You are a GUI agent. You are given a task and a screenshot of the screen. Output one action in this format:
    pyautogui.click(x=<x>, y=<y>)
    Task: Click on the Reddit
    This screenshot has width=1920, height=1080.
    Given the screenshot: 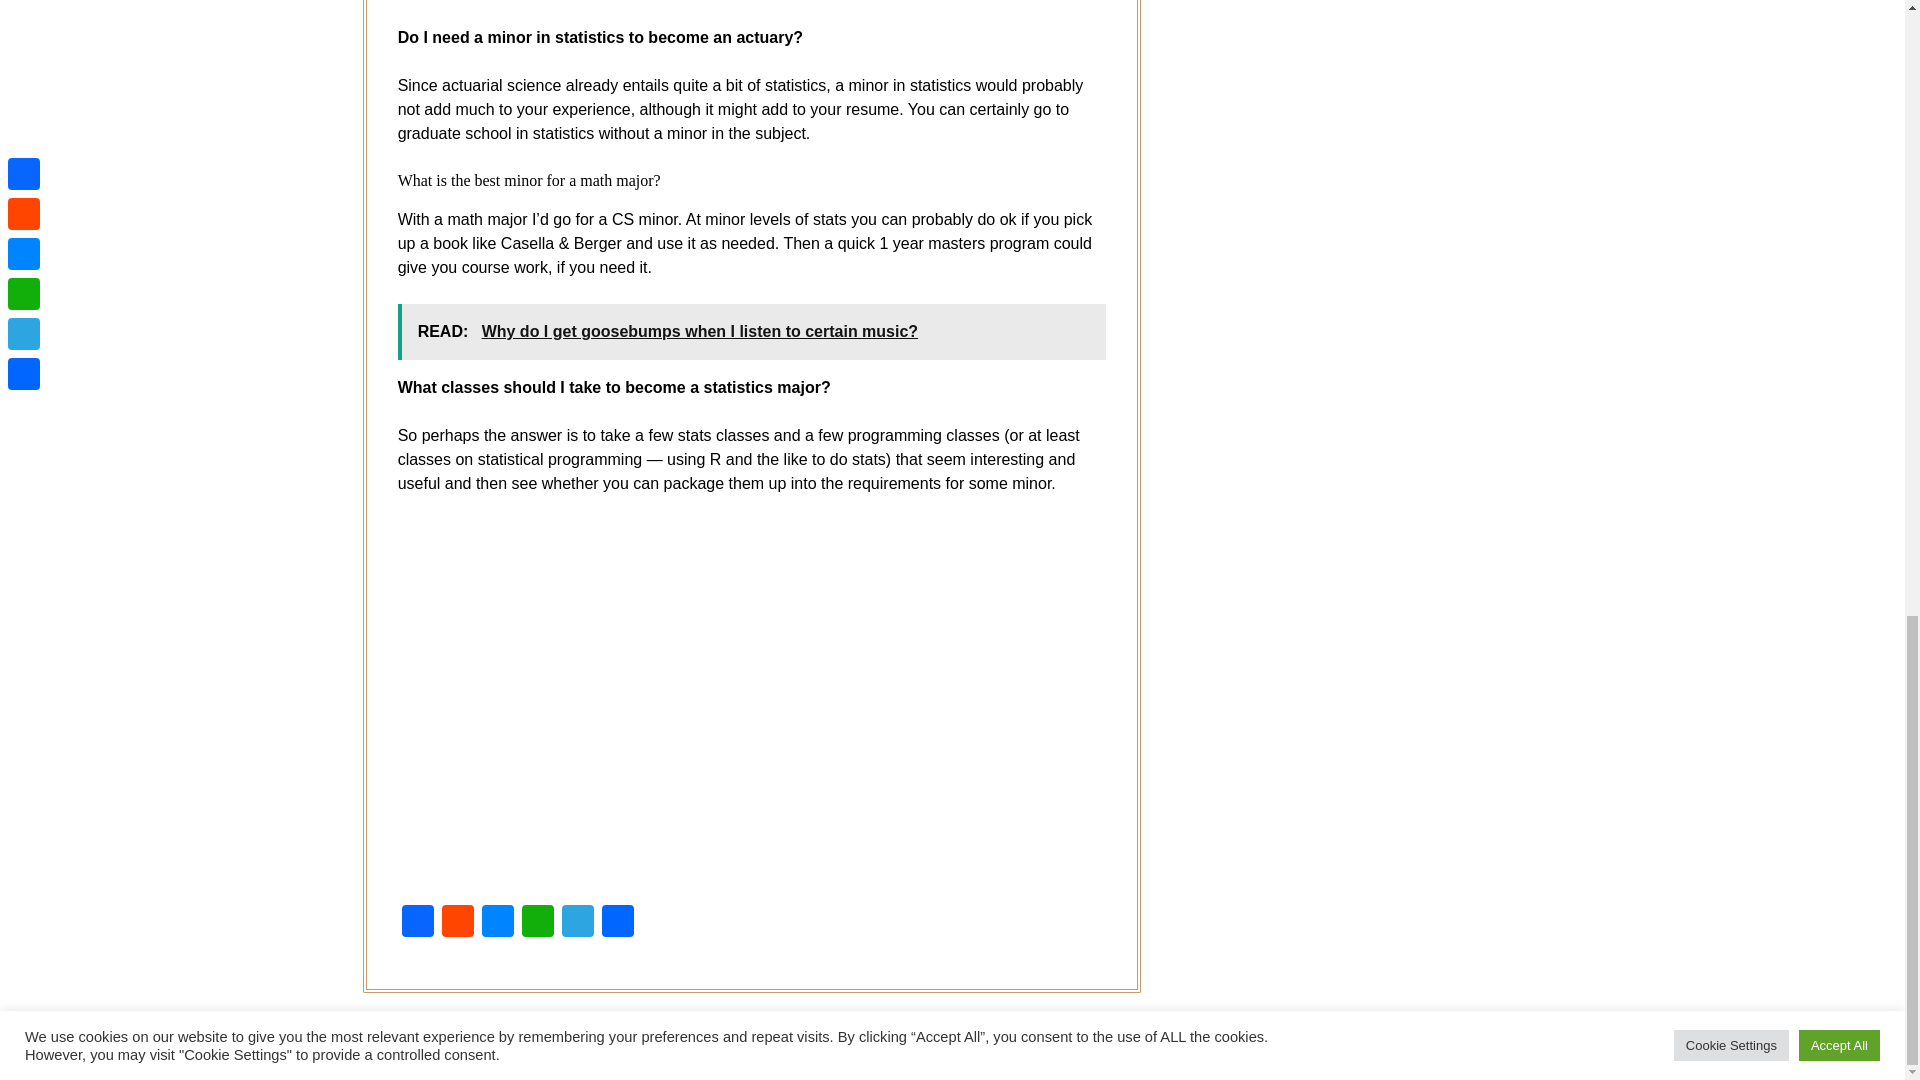 What is the action you would take?
    pyautogui.click(x=458, y=923)
    